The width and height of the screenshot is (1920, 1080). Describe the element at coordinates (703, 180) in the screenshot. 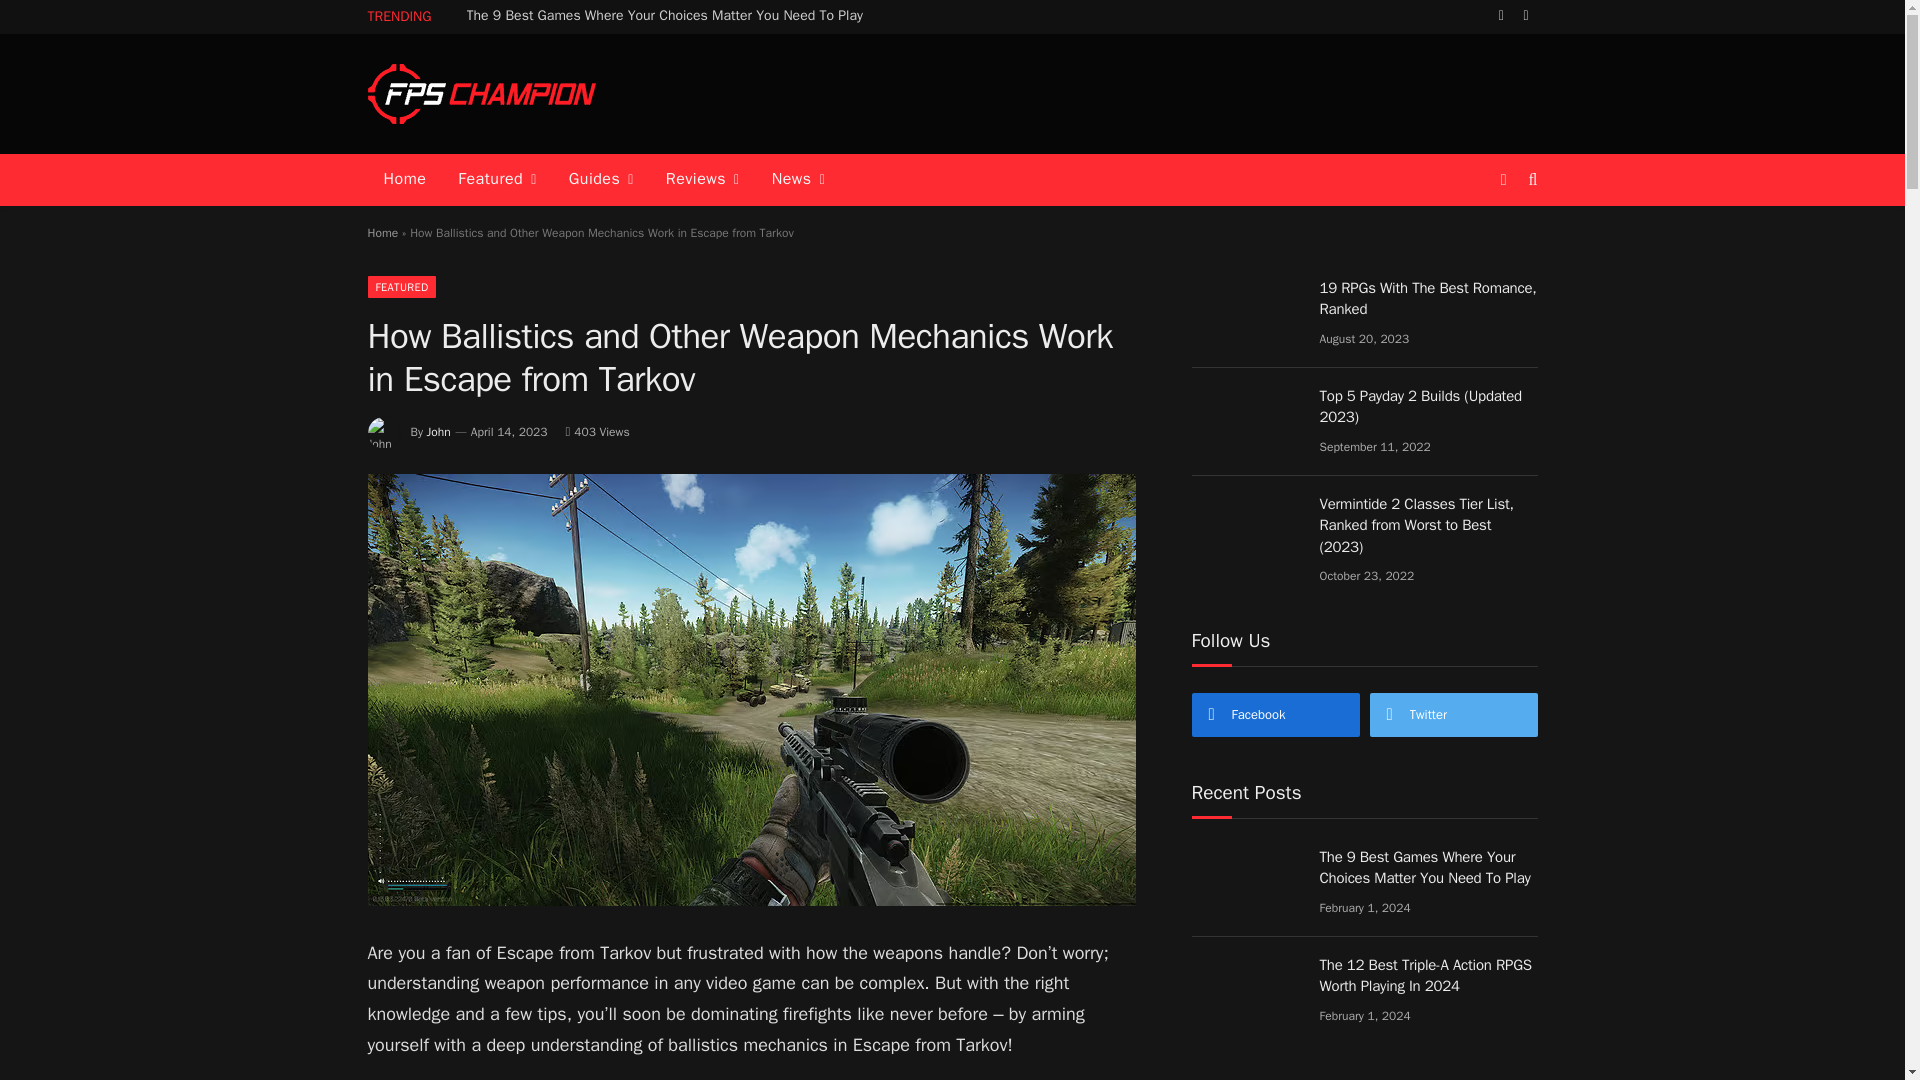

I see `Reviews` at that location.